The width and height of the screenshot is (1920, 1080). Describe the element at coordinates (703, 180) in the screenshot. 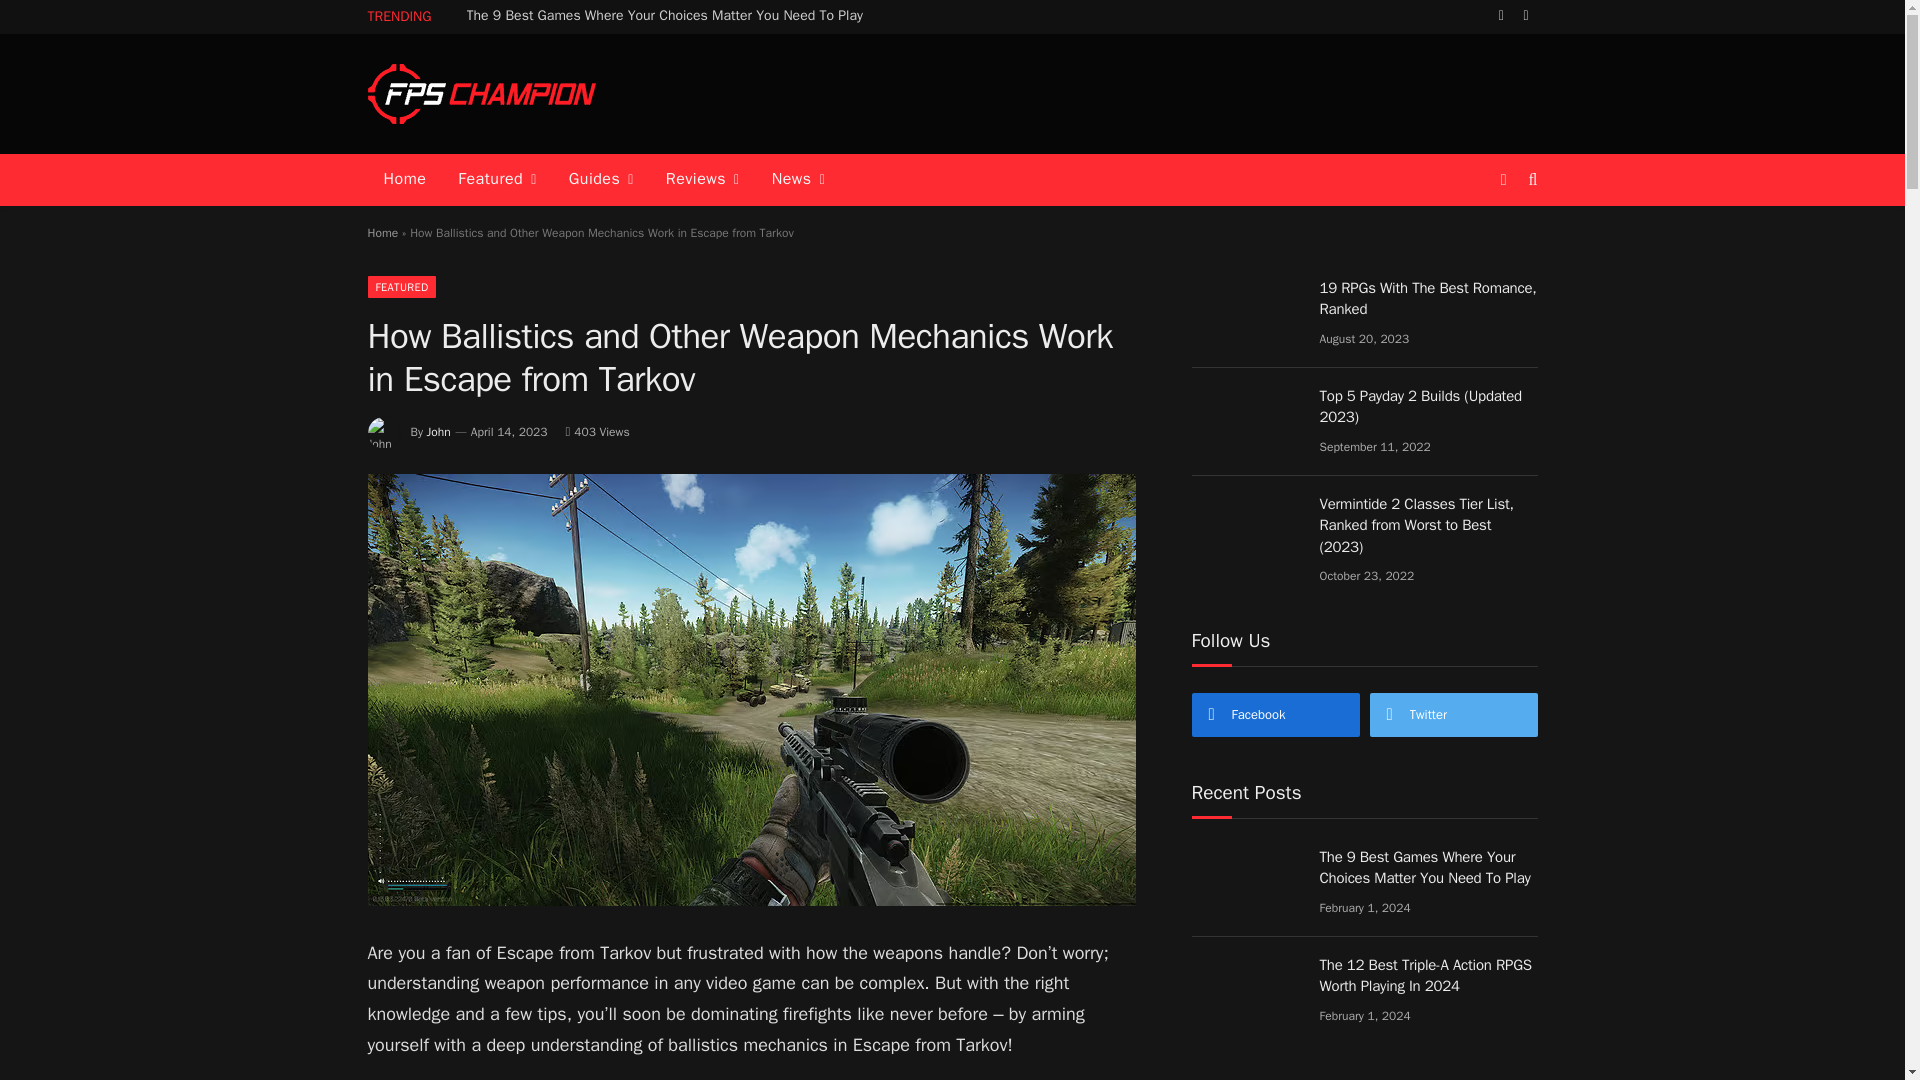

I see `Reviews` at that location.